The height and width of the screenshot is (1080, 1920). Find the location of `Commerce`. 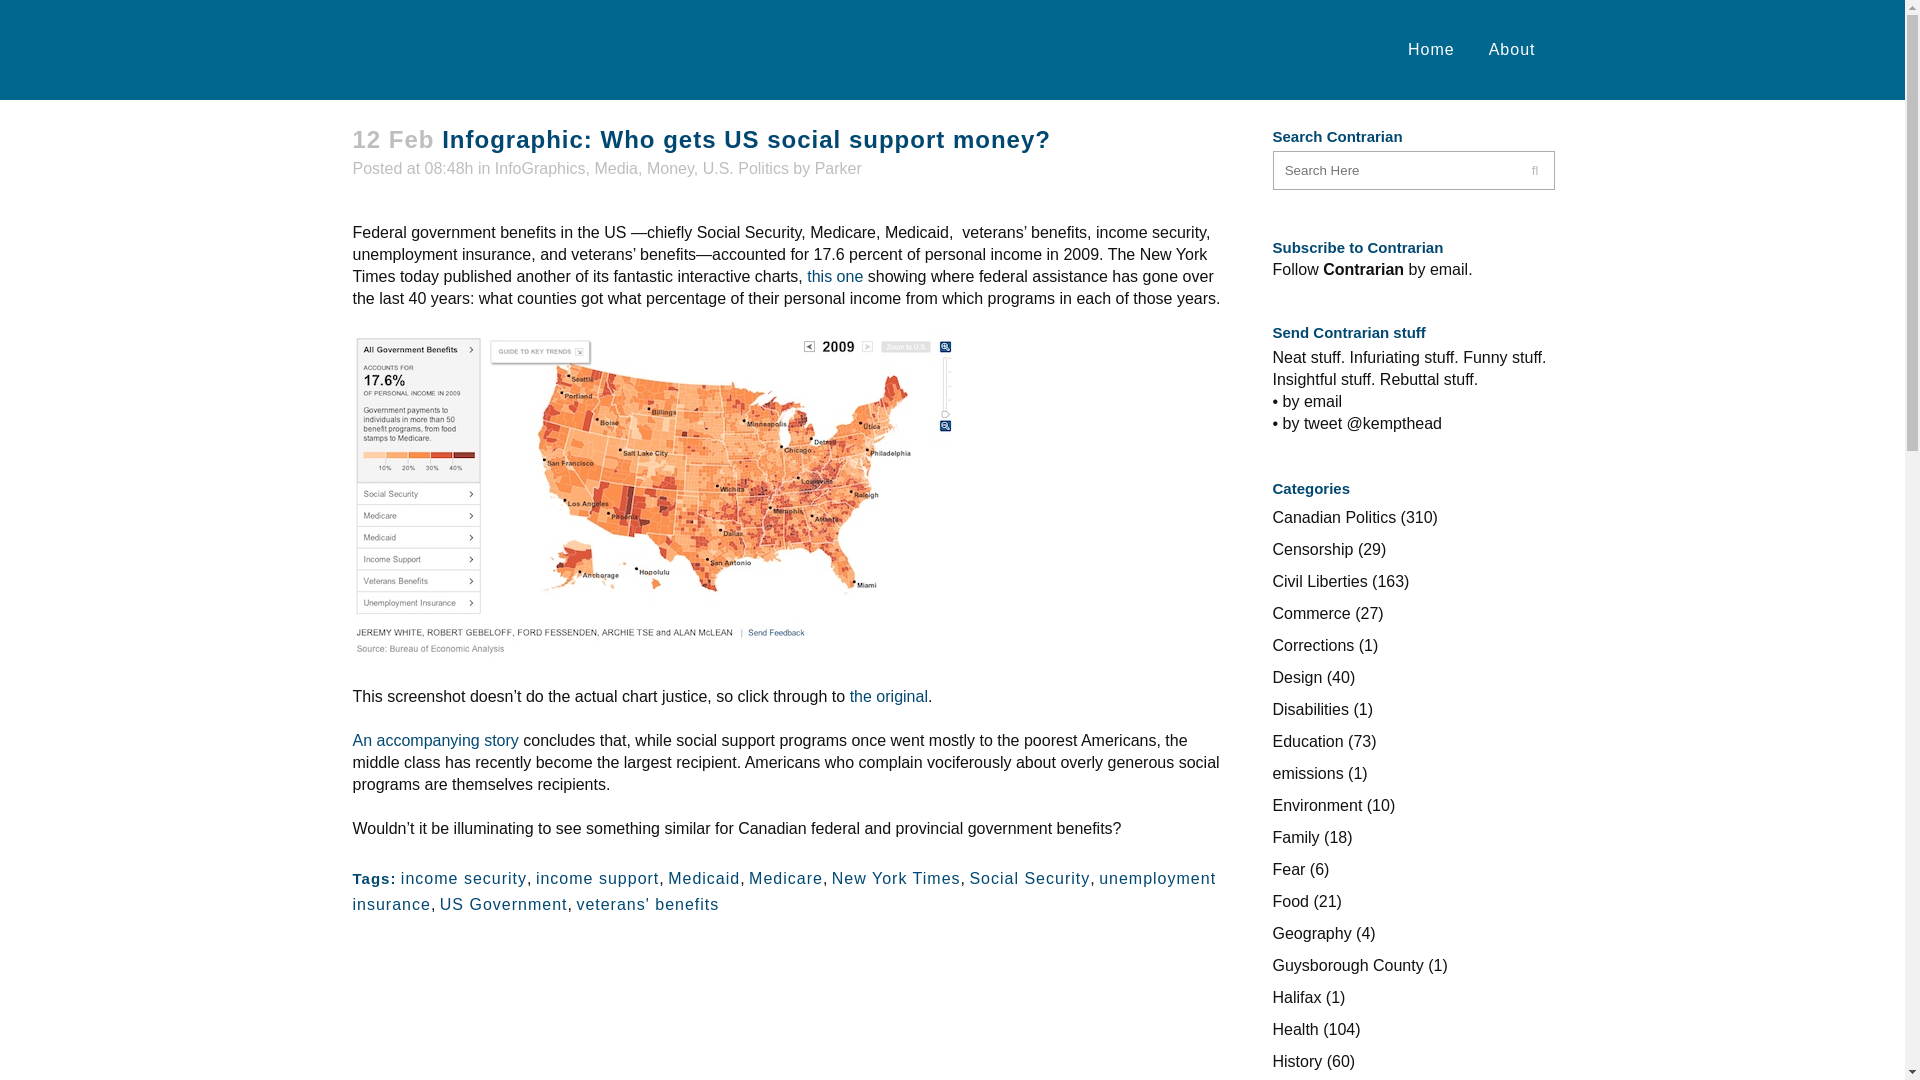

Commerce is located at coordinates (1310, 613).